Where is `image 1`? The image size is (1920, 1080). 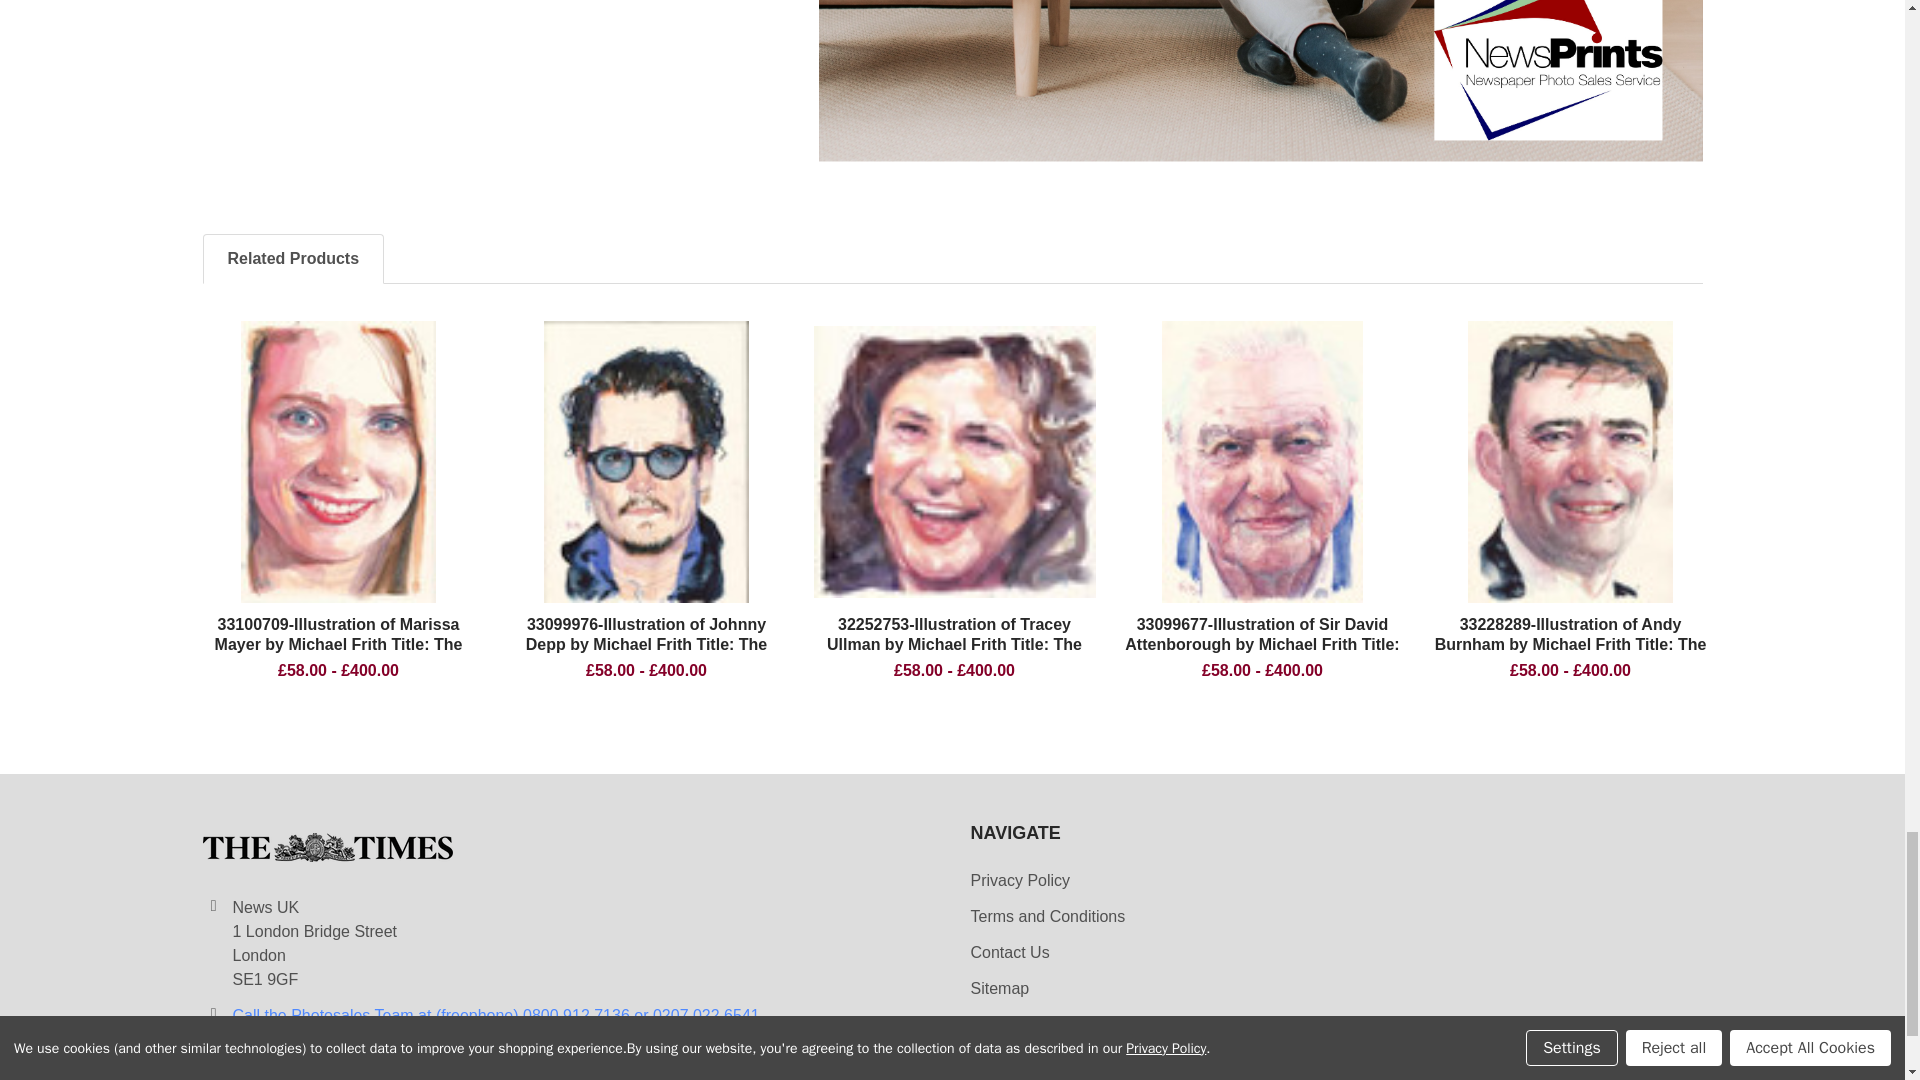
image 1 is located at coordinates (1571, 461).